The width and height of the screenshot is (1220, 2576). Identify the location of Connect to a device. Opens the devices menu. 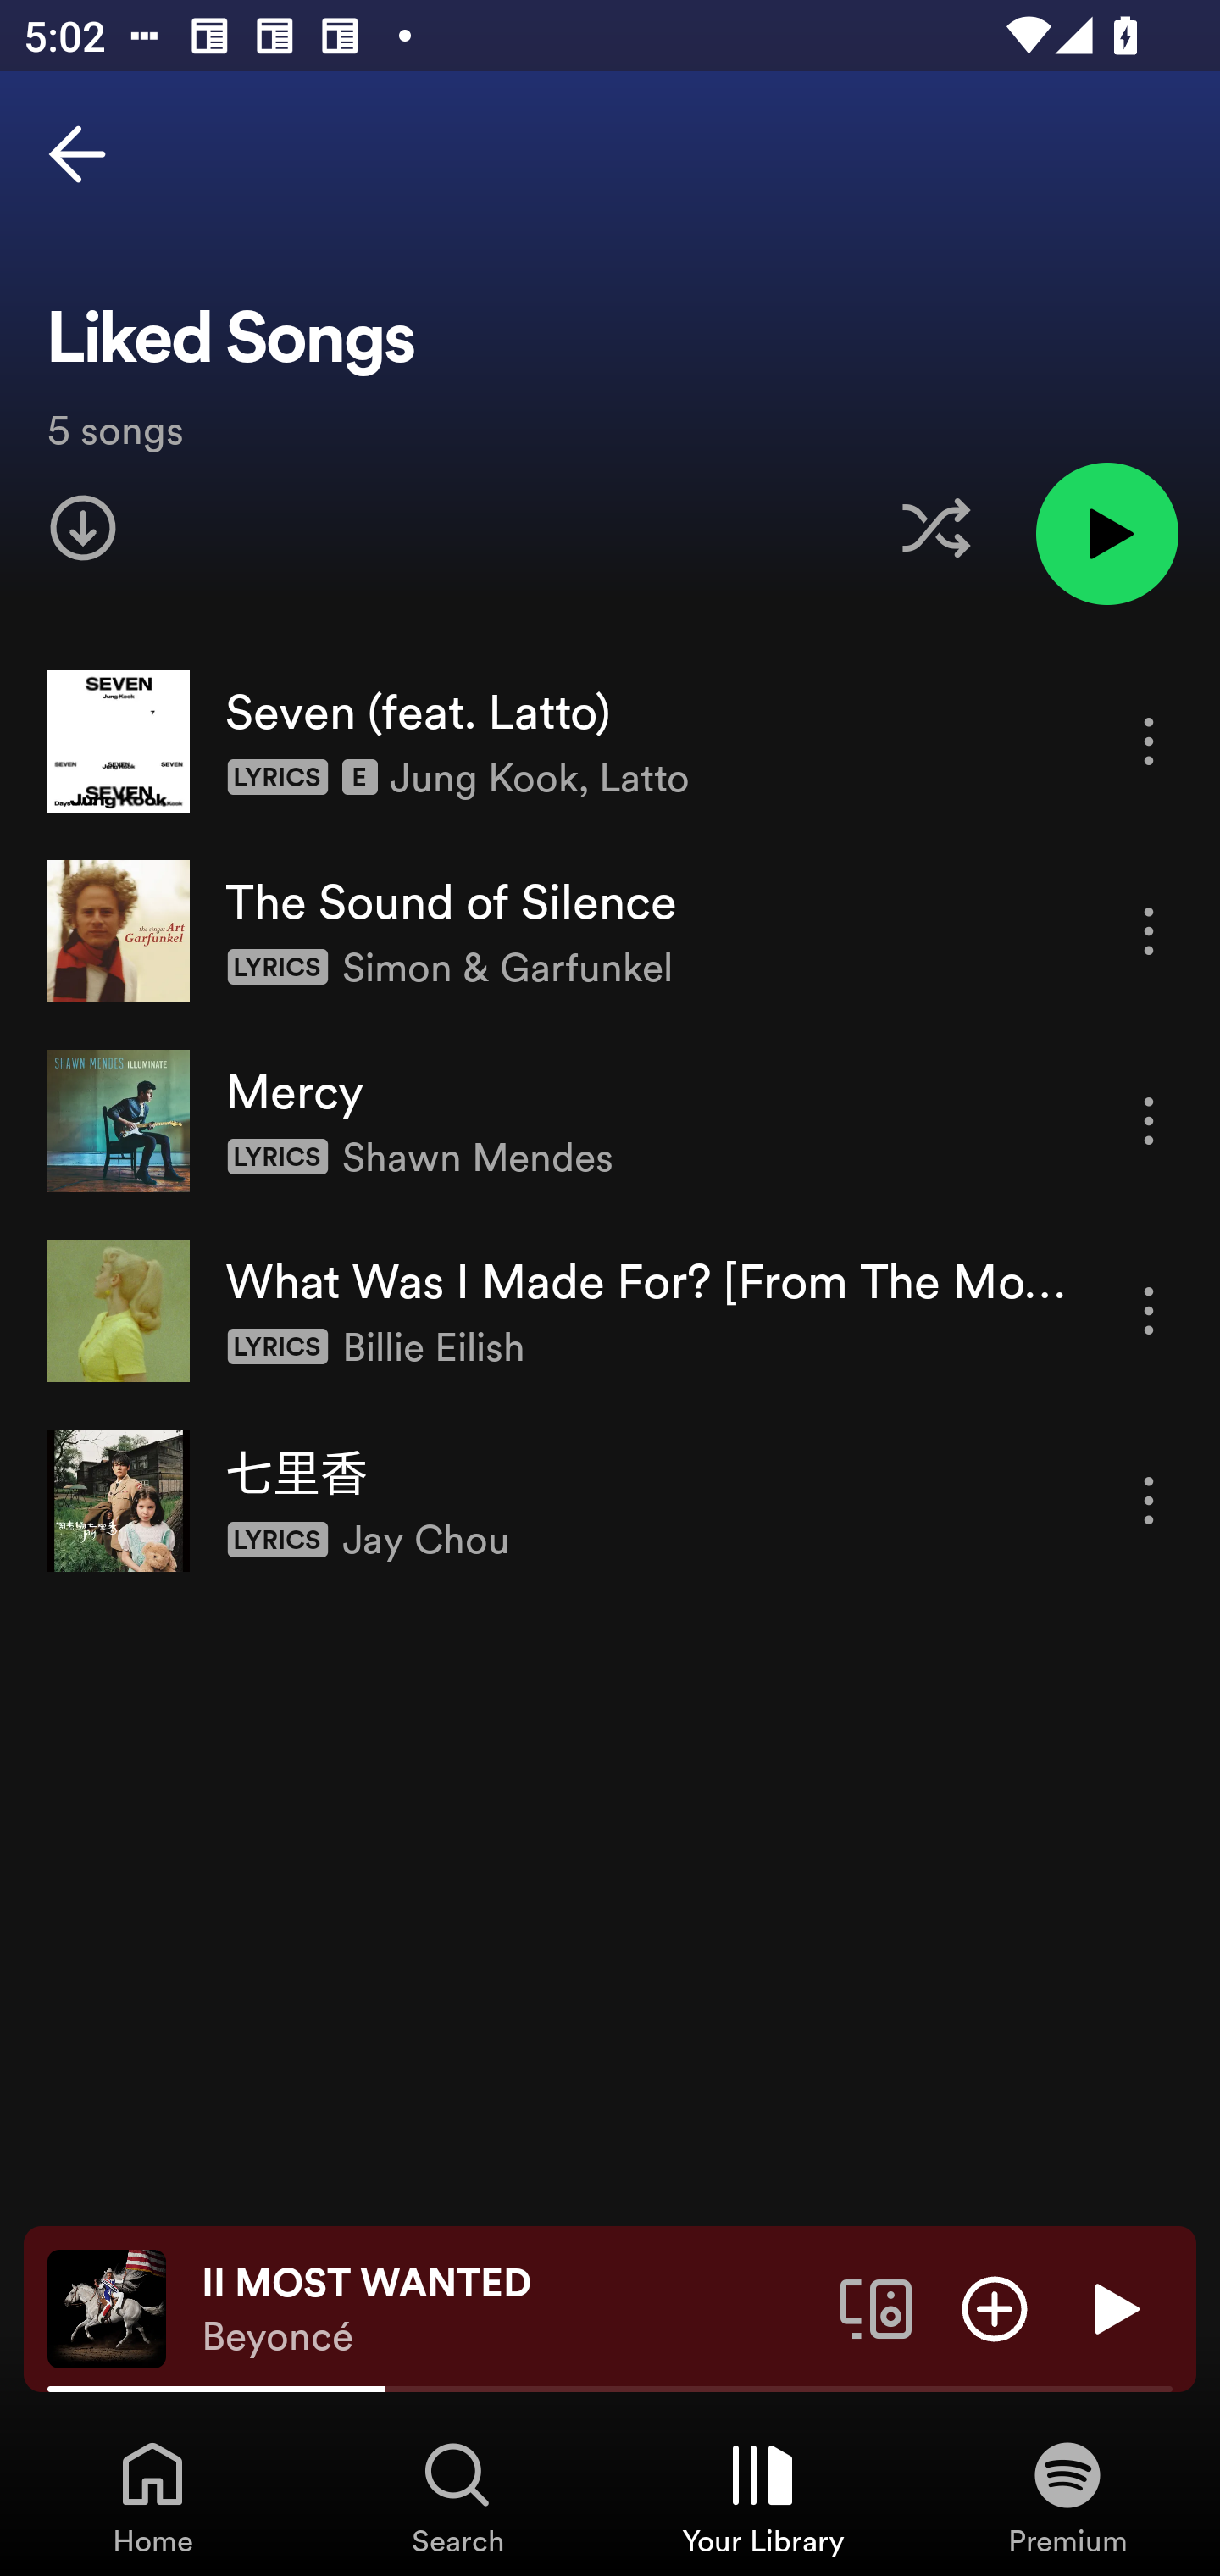
(876, 2307).